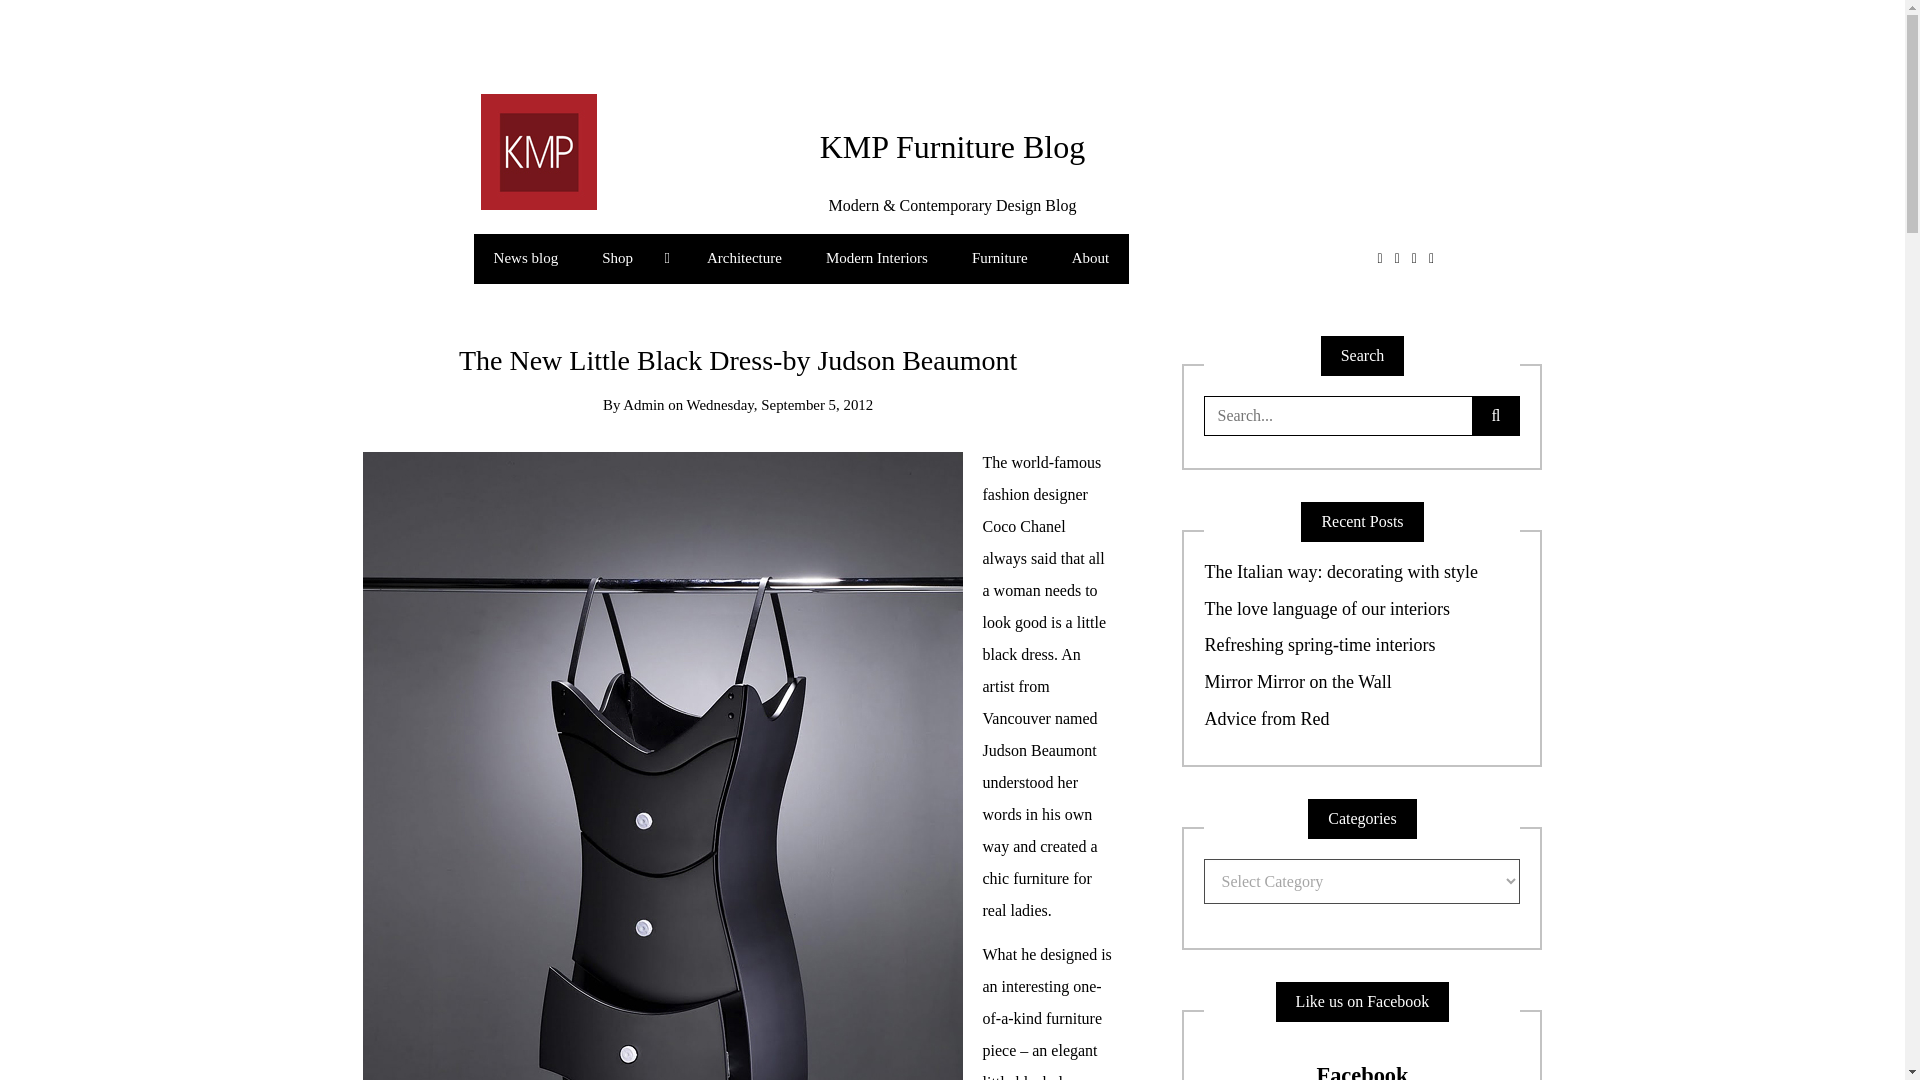 The height and width of the screenshot is (1080, 1920). I want to click on Wednesday, September 5, 2012, so click(780, 404).